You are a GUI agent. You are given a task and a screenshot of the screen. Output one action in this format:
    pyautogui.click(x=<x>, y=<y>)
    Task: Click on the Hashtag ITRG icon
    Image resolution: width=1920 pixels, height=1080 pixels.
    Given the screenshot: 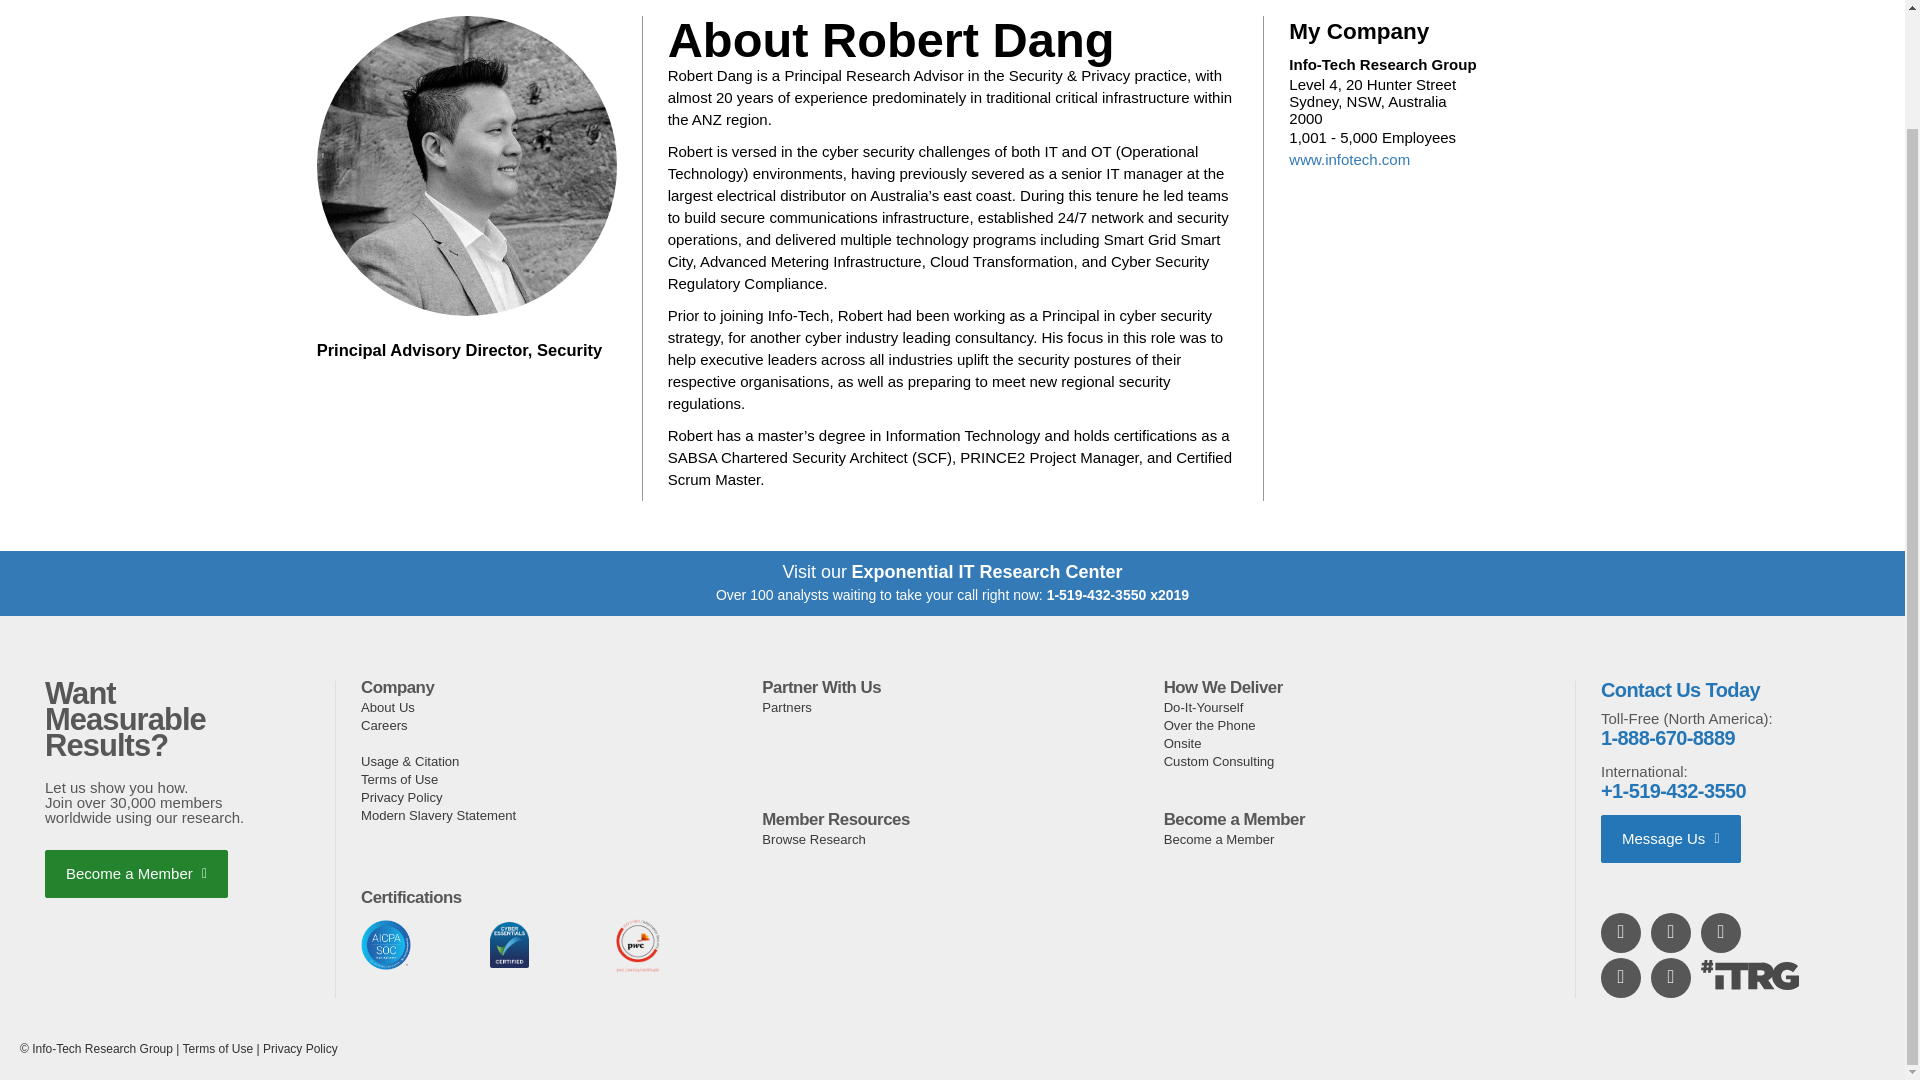 What is the action you would take?
    pyautogui.click(x=1750, y=975)
    